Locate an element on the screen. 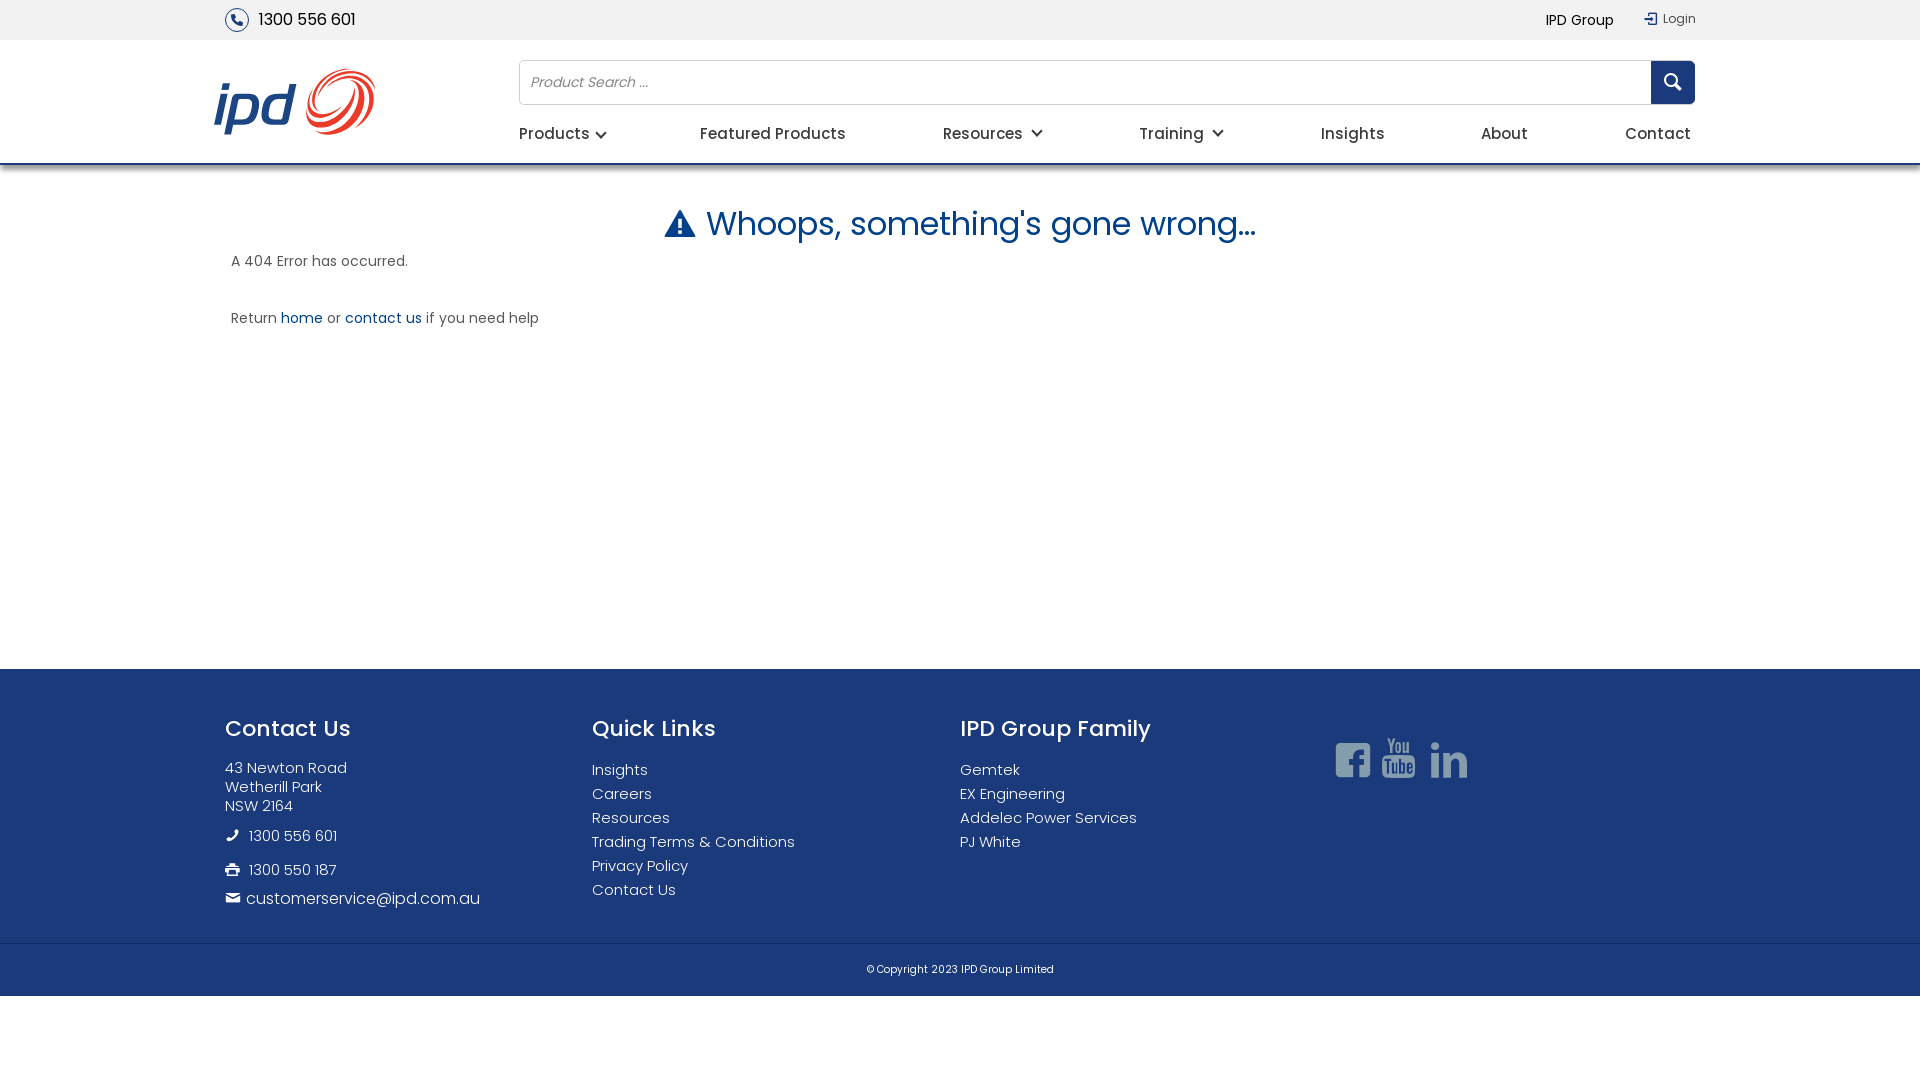 The image size is (1920, 1080). Trading Terms & Conditions is located at coordinates (698, 842).